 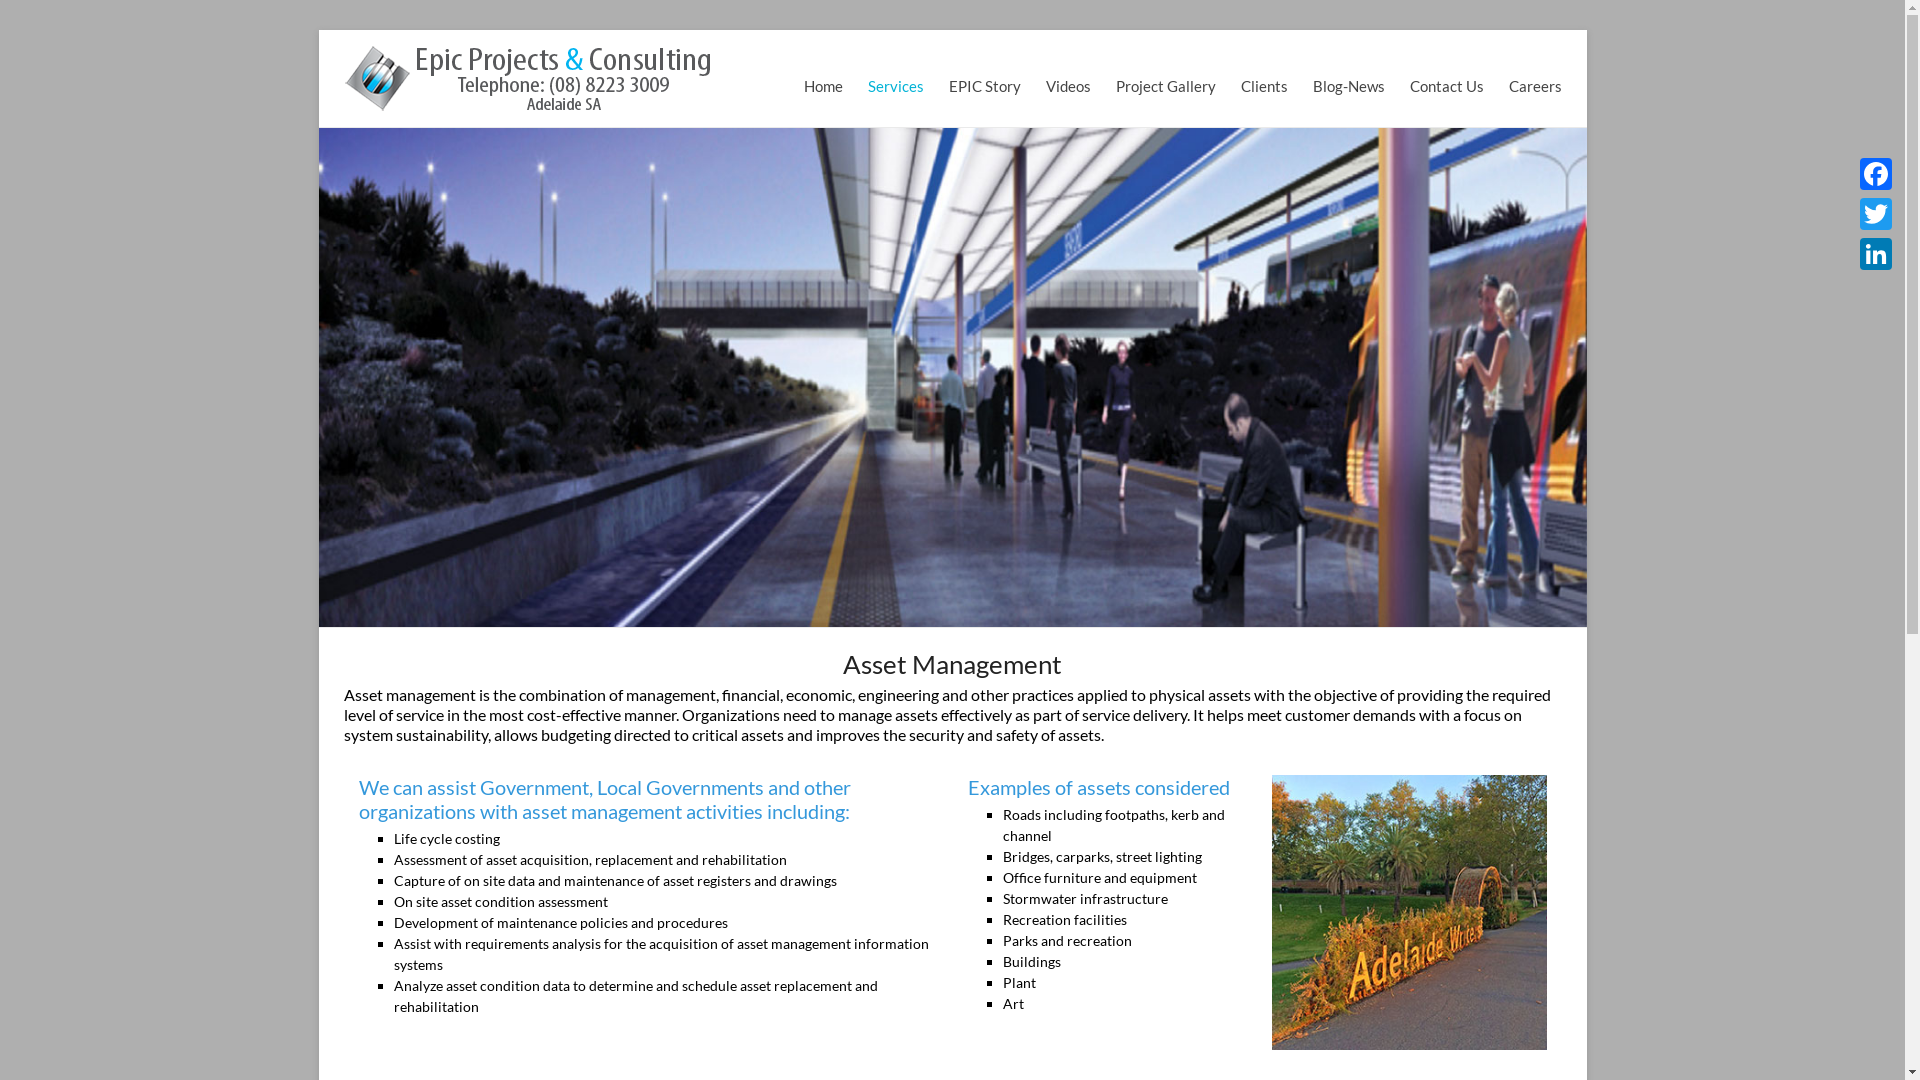 I want to click on Services, so click(x=896, y=64).